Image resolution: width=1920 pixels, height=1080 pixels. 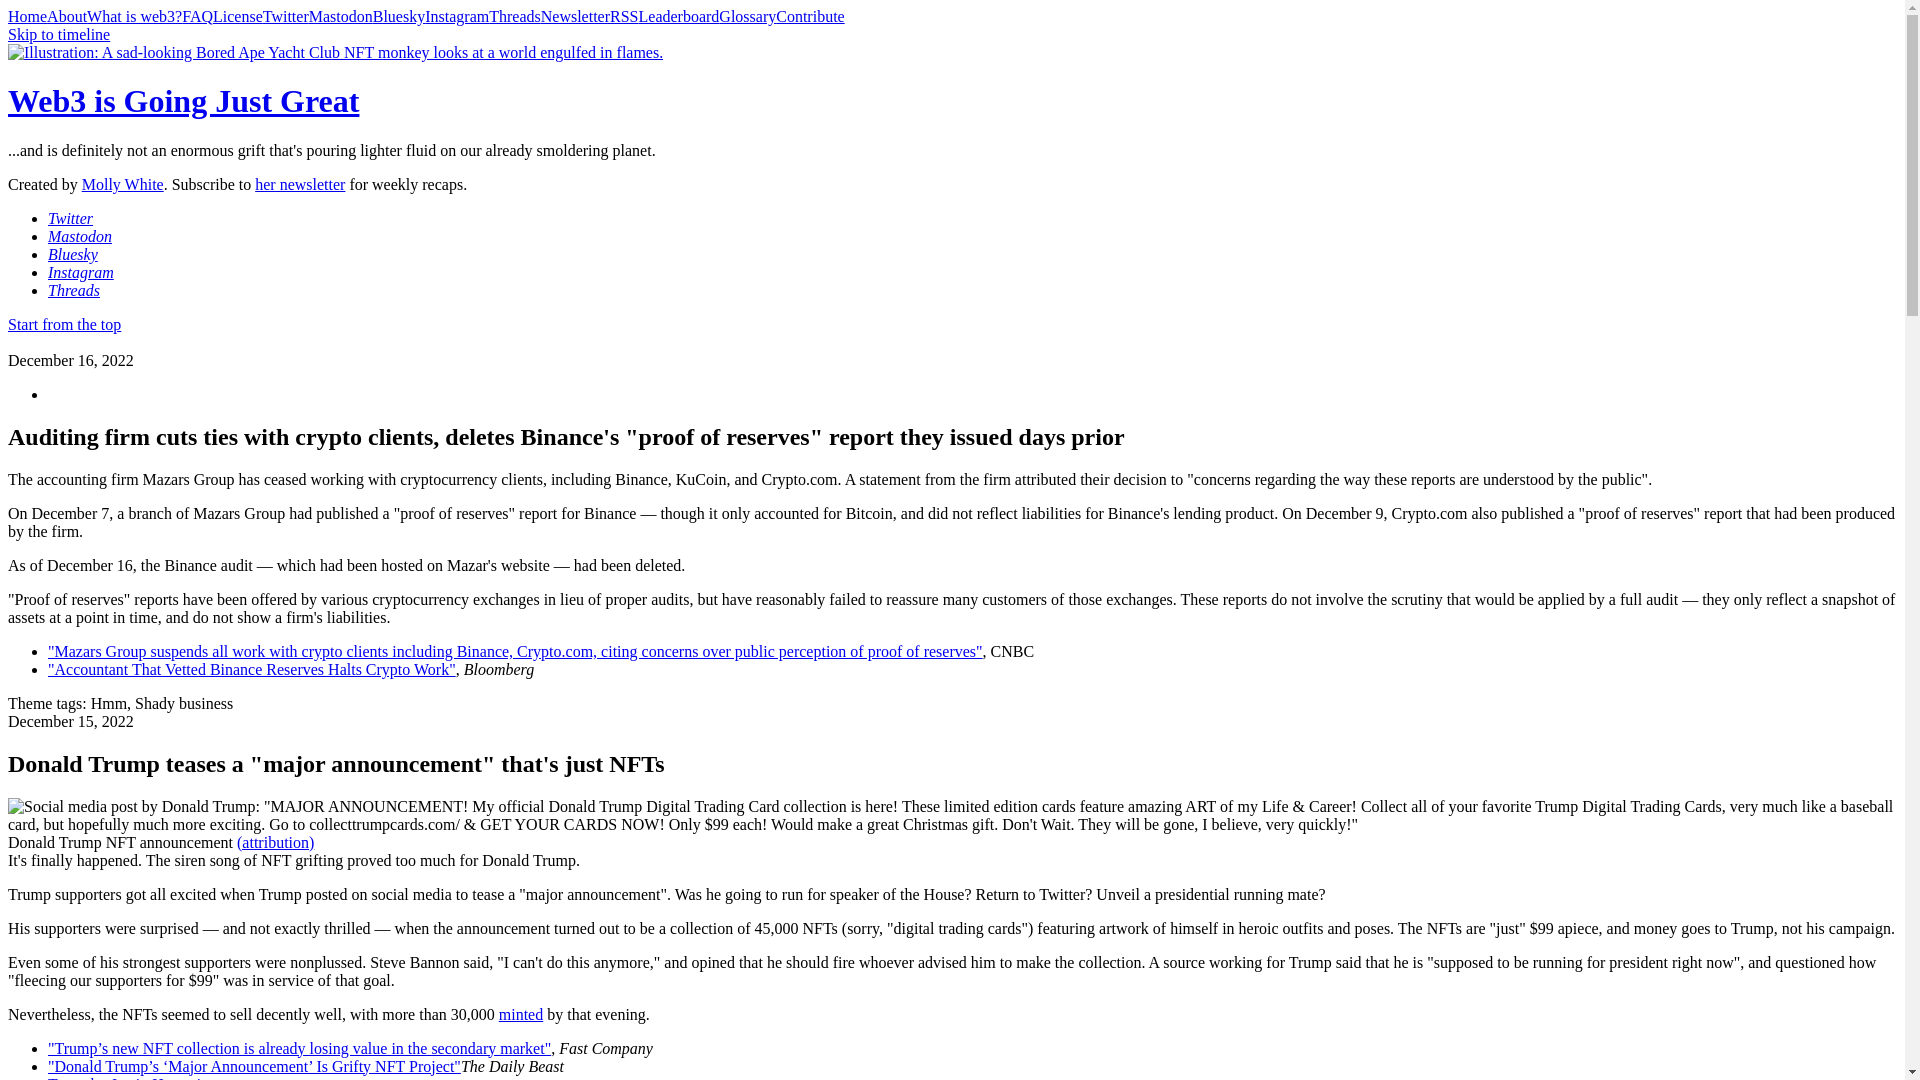 What do you see at coordinates (183, 100) in the screenshot?
I see `Web3 is Going Just Great` at bounding box center [183, 100].